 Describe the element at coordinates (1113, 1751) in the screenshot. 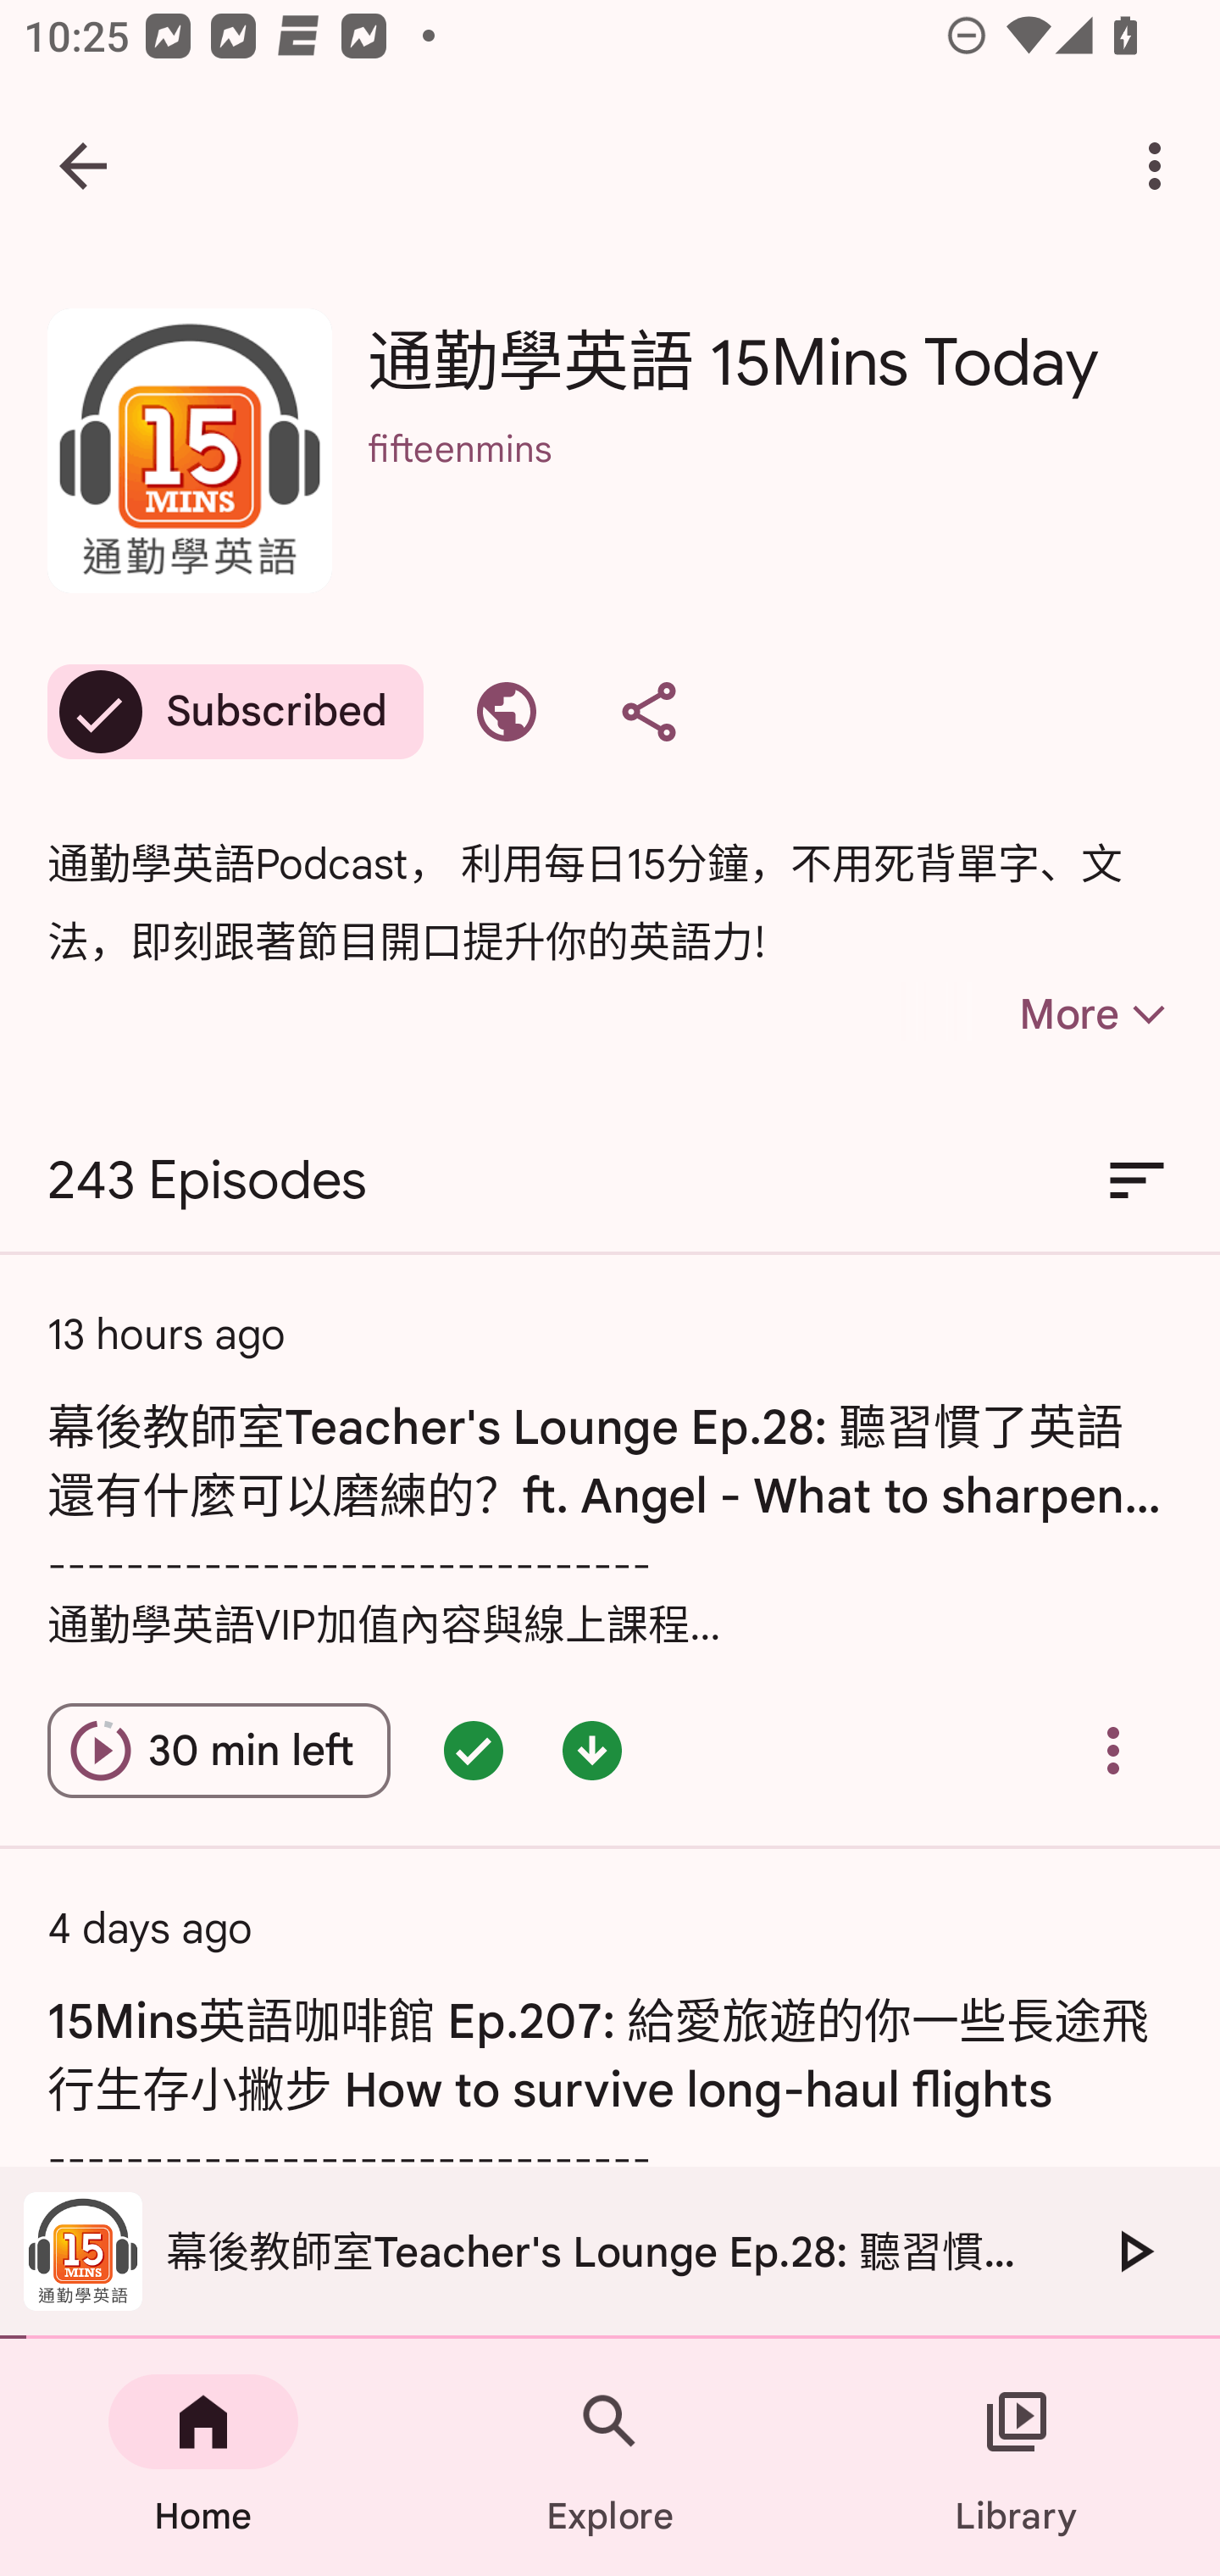

I see `Overflow menu` at that location.